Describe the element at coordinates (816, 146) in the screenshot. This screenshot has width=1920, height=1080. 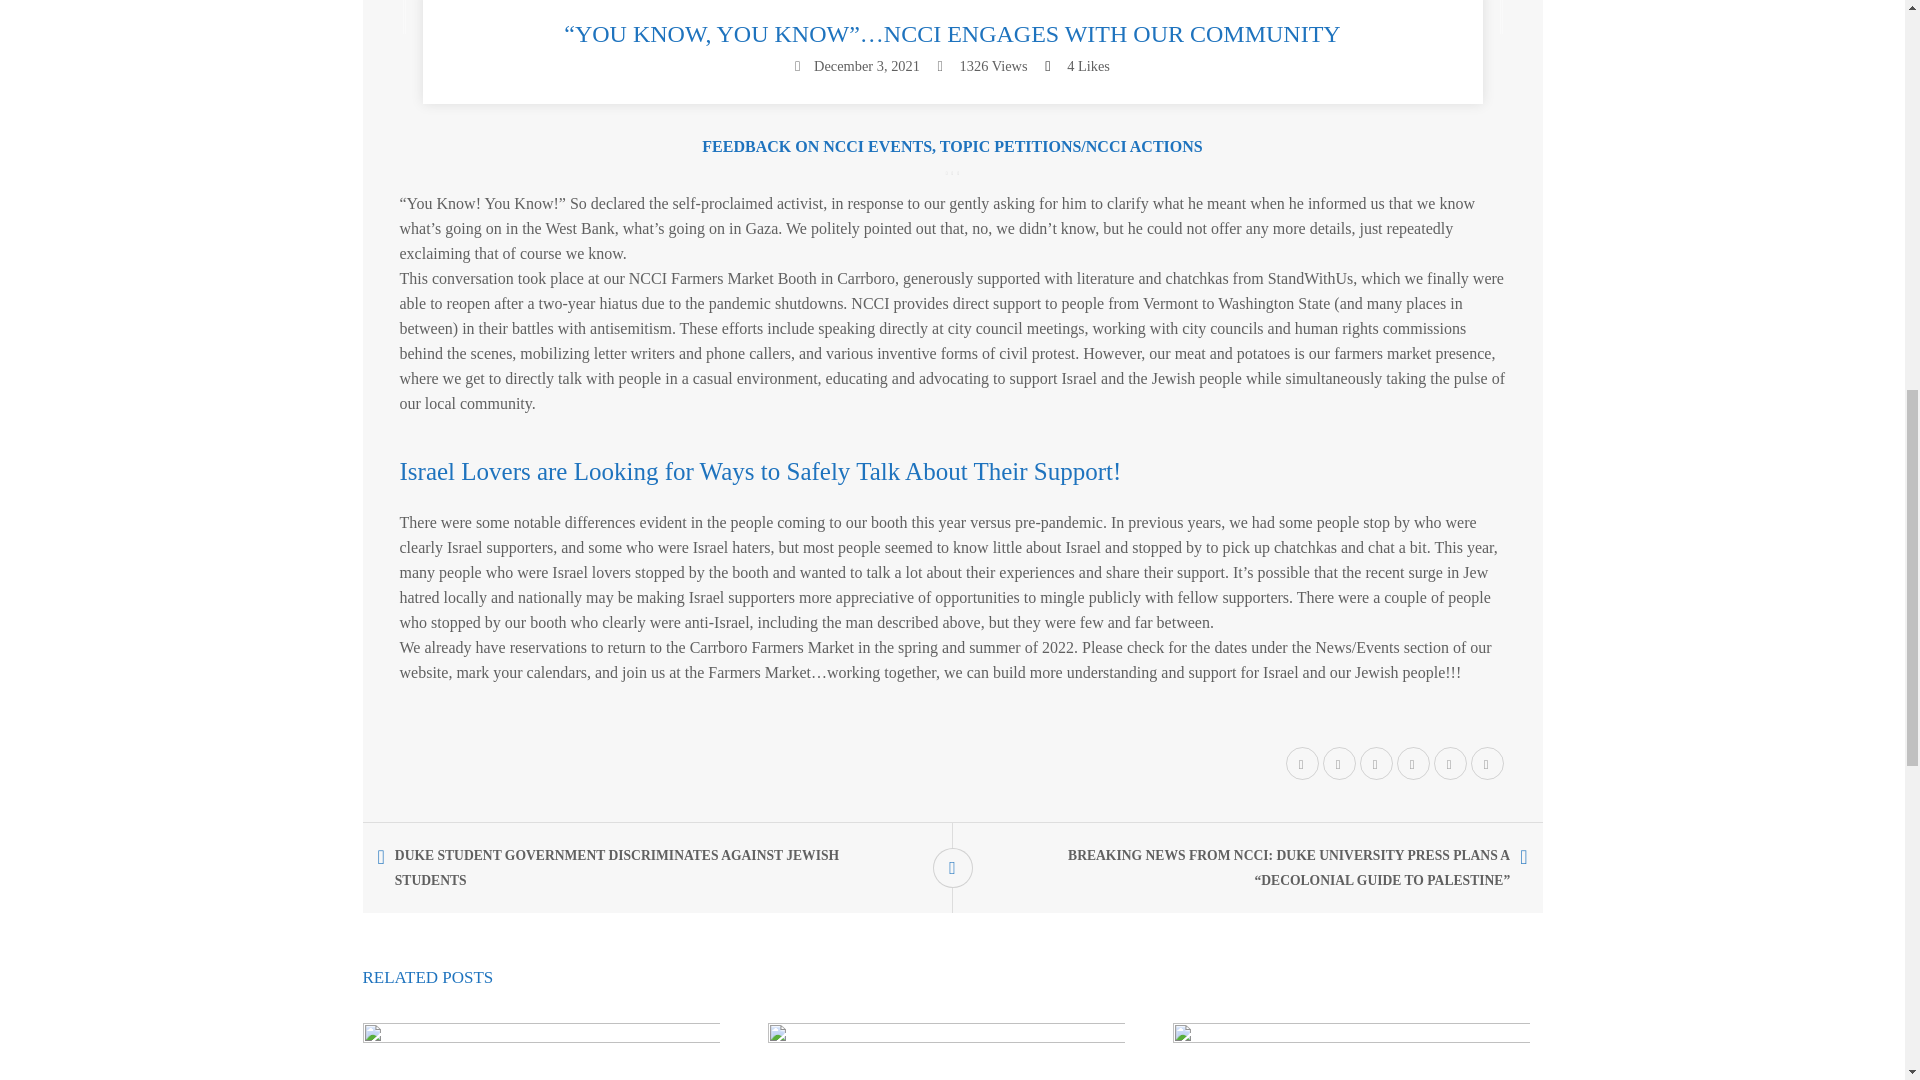
I see `FEEDBACK ON NCCI EVENTS` at that location.